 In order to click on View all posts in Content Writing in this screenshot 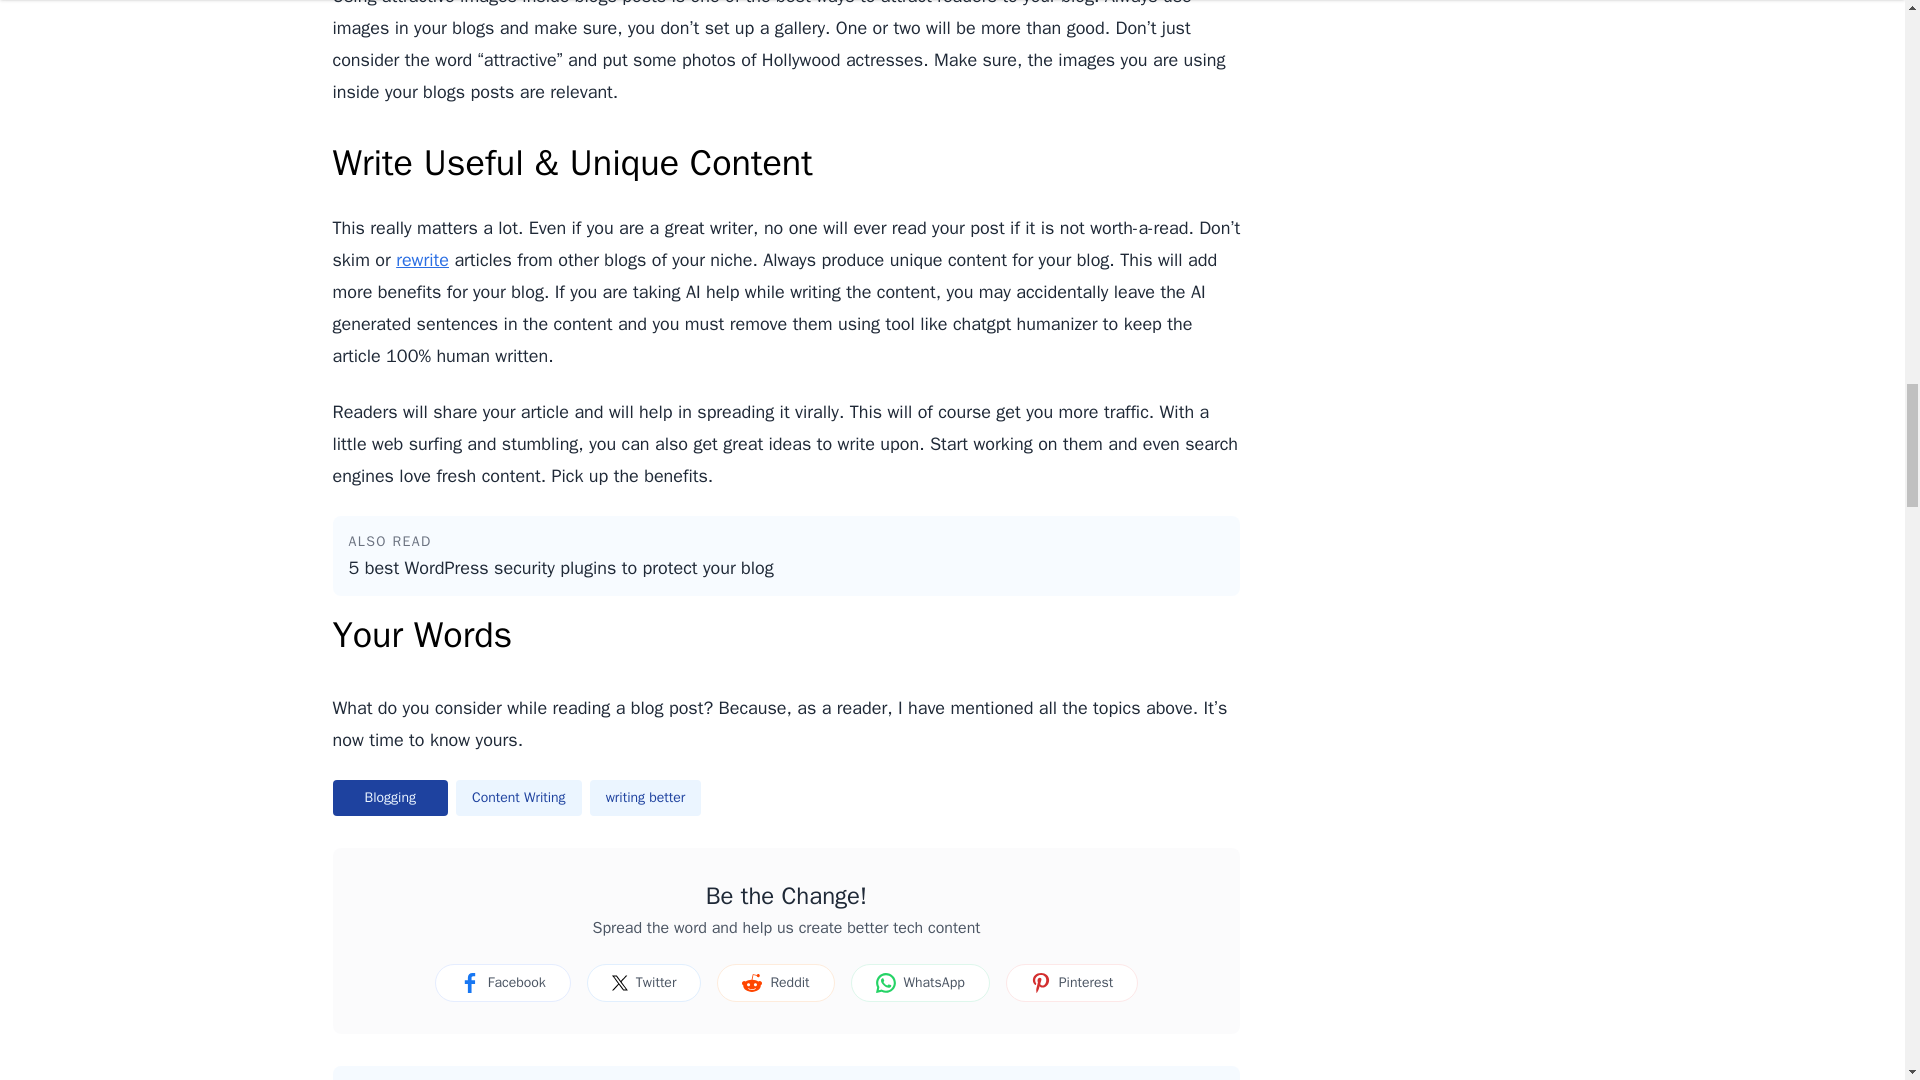, I will do `click(518, 798)`.